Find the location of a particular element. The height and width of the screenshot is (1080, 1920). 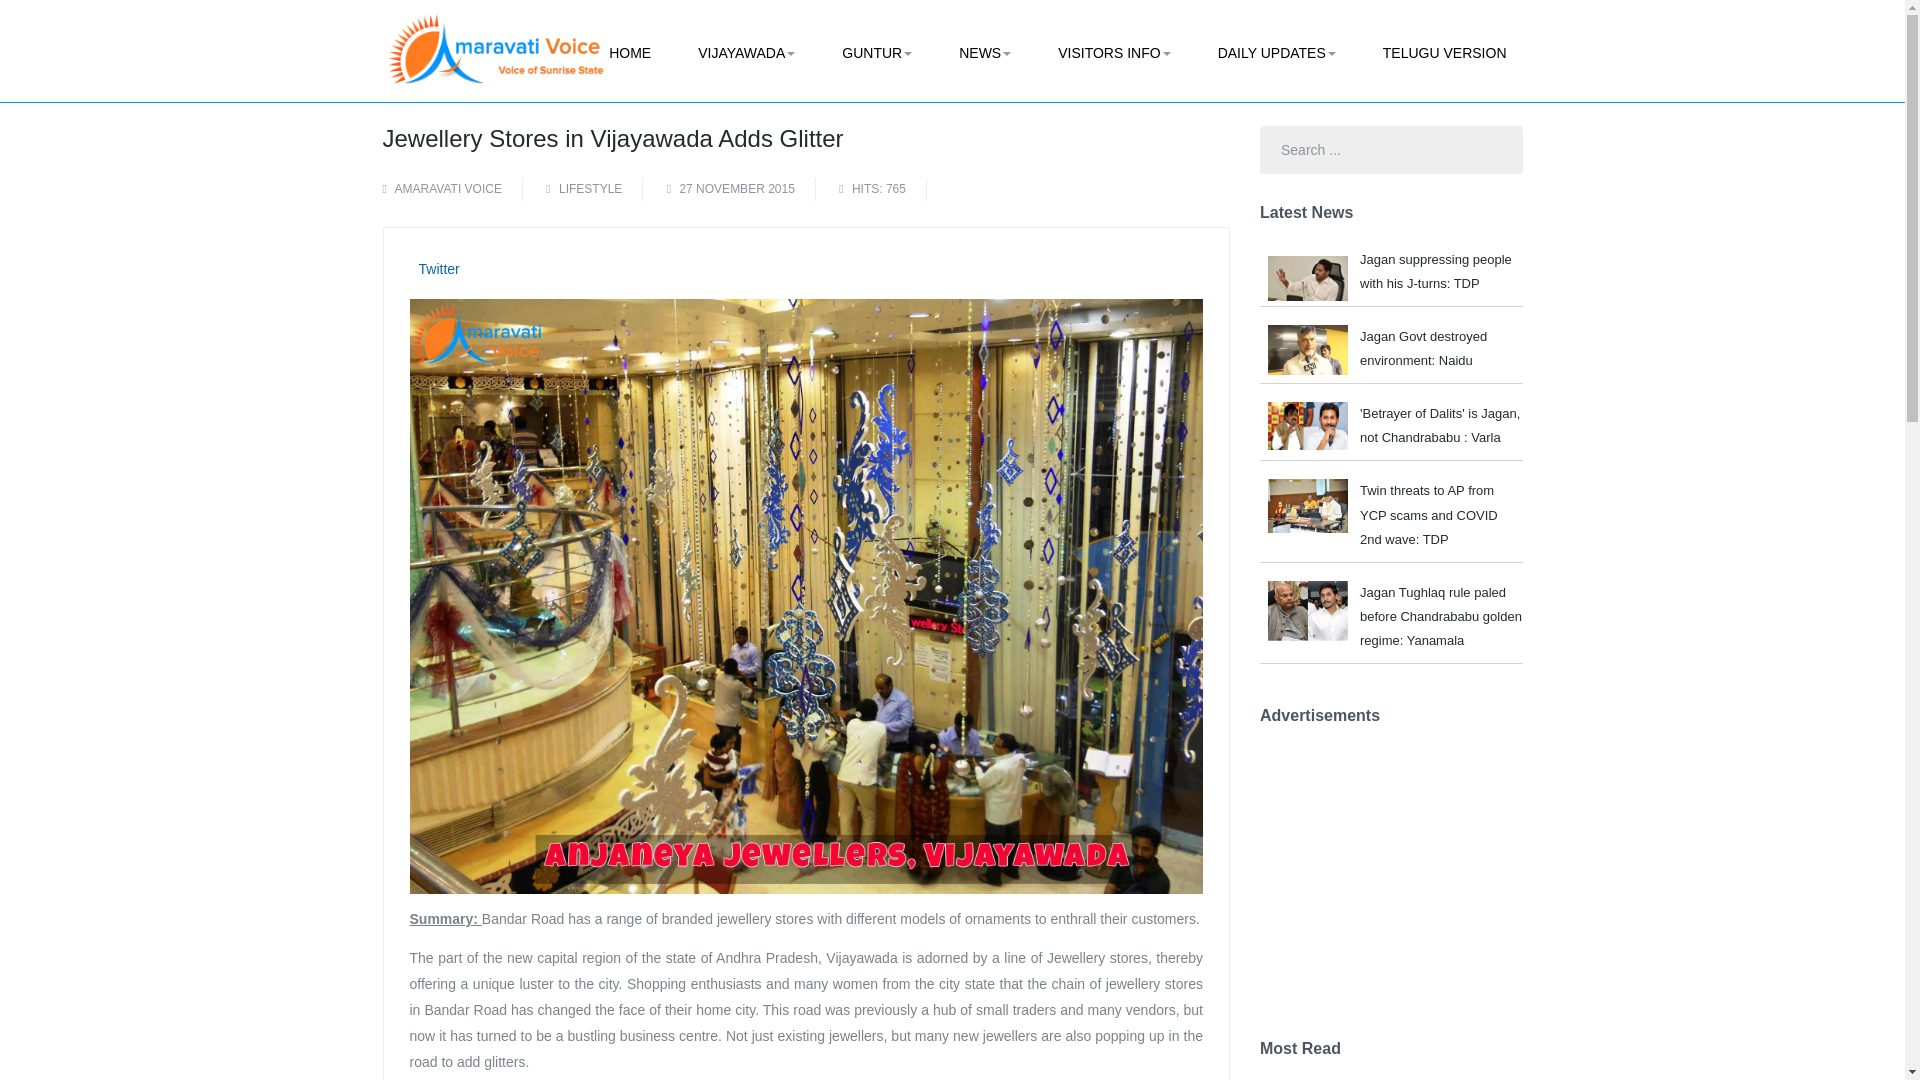

Twitter is located at coordinates (438, 268).